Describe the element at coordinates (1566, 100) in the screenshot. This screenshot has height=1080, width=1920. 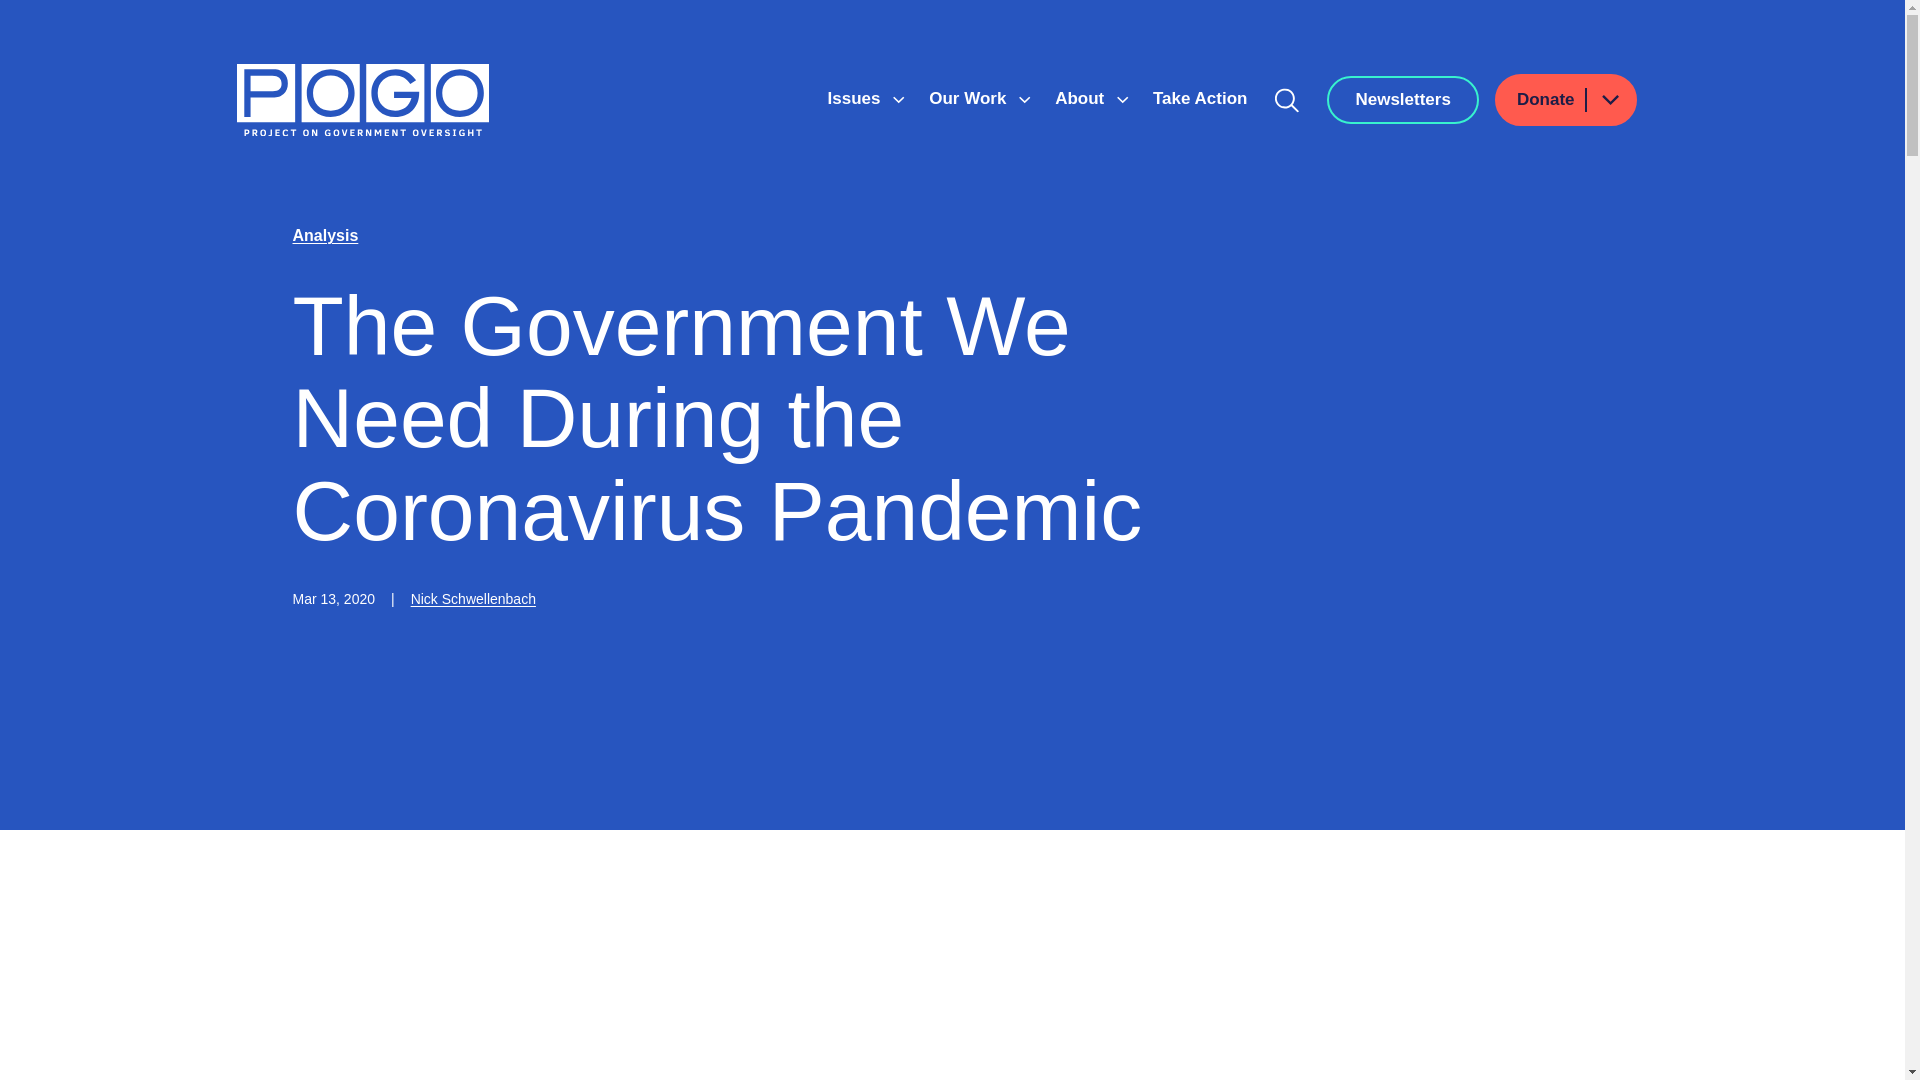
I see `Donate` at that location.